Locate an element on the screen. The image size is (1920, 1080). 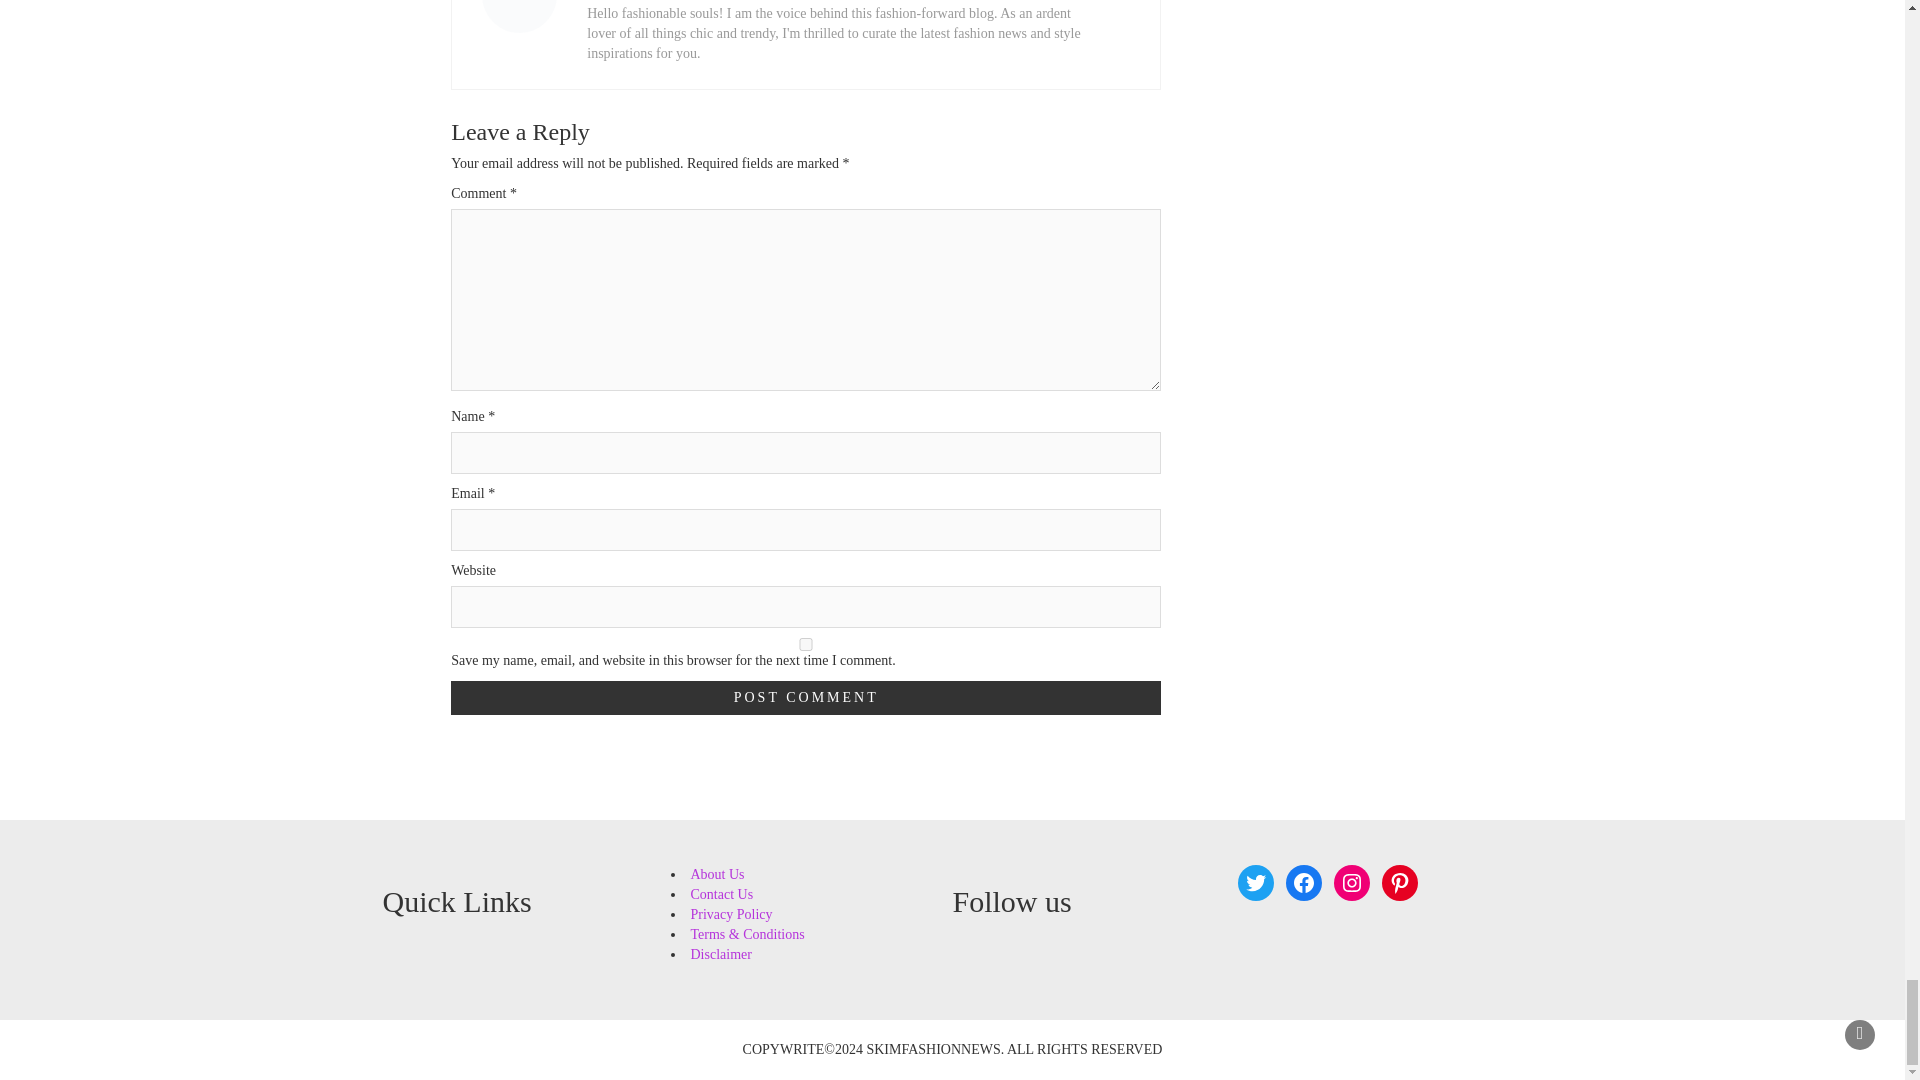
yes is located at coordinates (806, 644).